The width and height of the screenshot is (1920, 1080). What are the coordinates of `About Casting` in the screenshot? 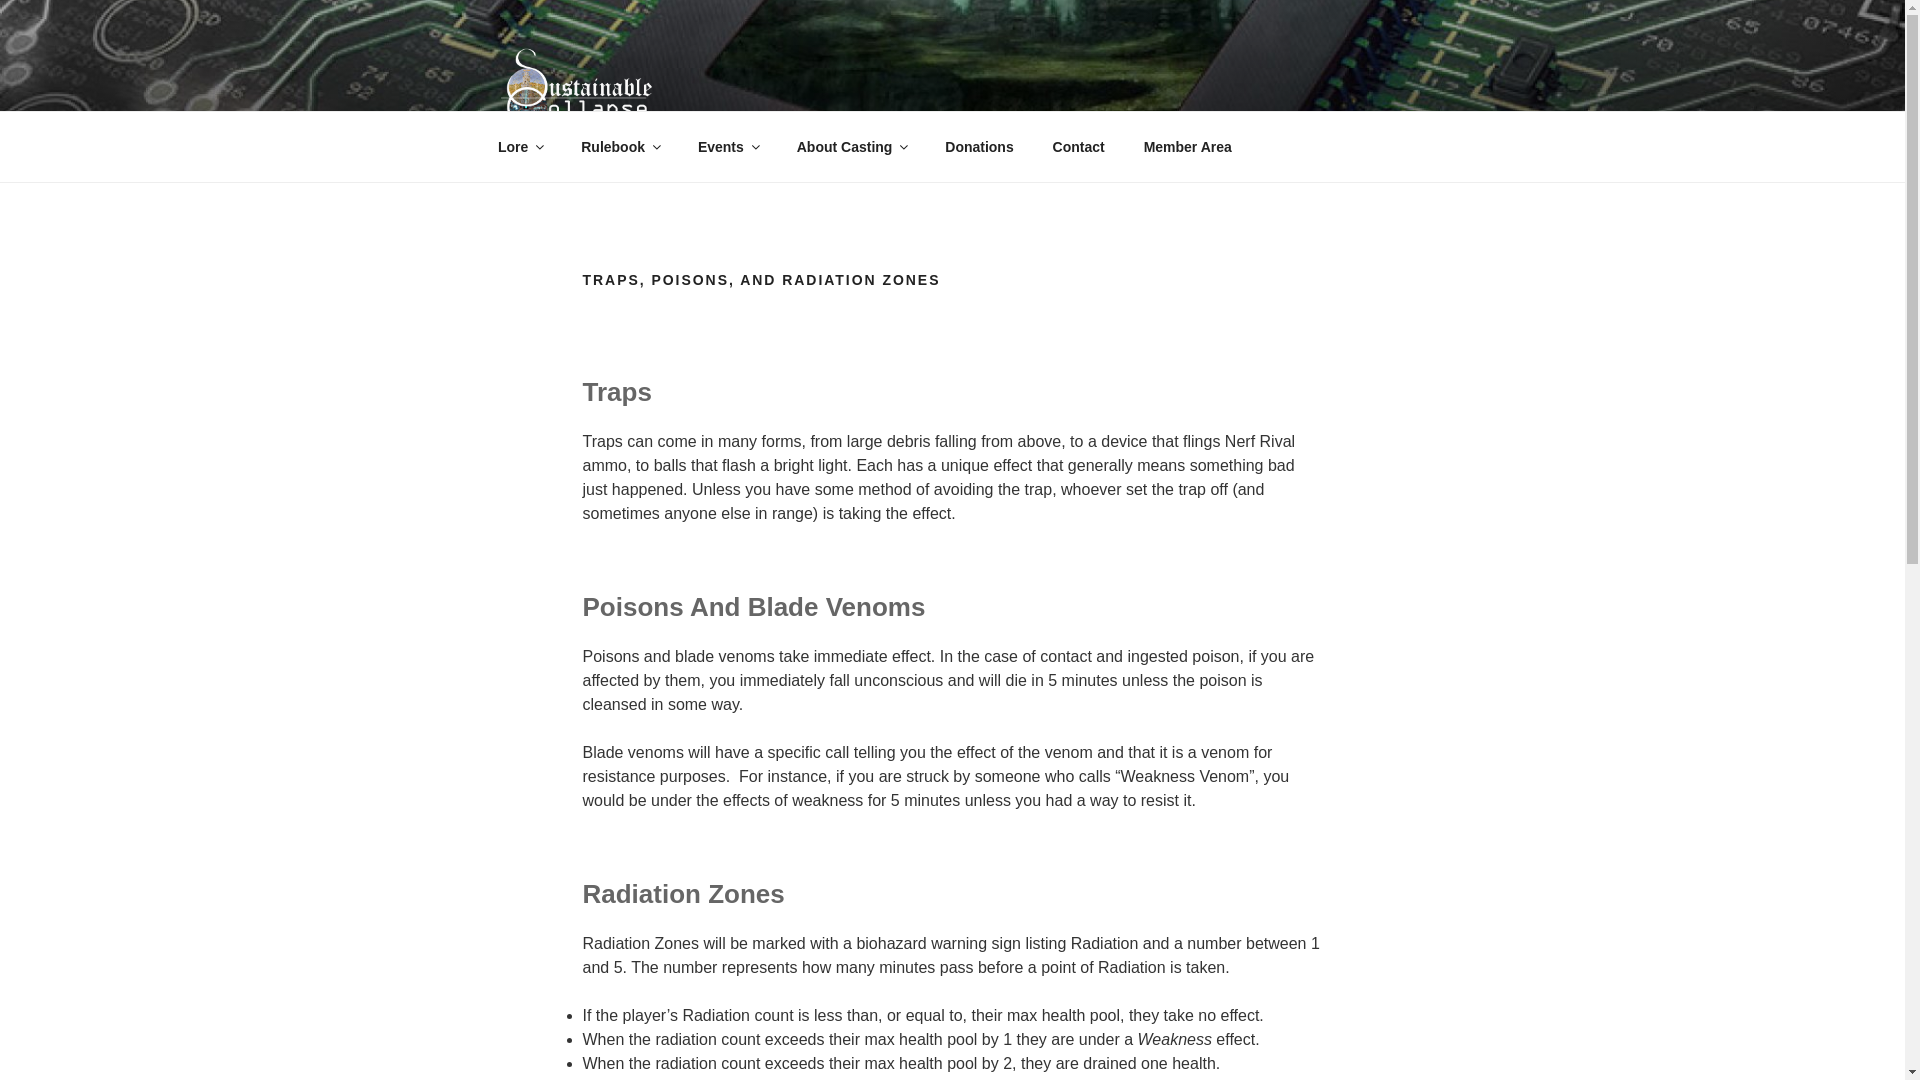 It's located at (851, 146).